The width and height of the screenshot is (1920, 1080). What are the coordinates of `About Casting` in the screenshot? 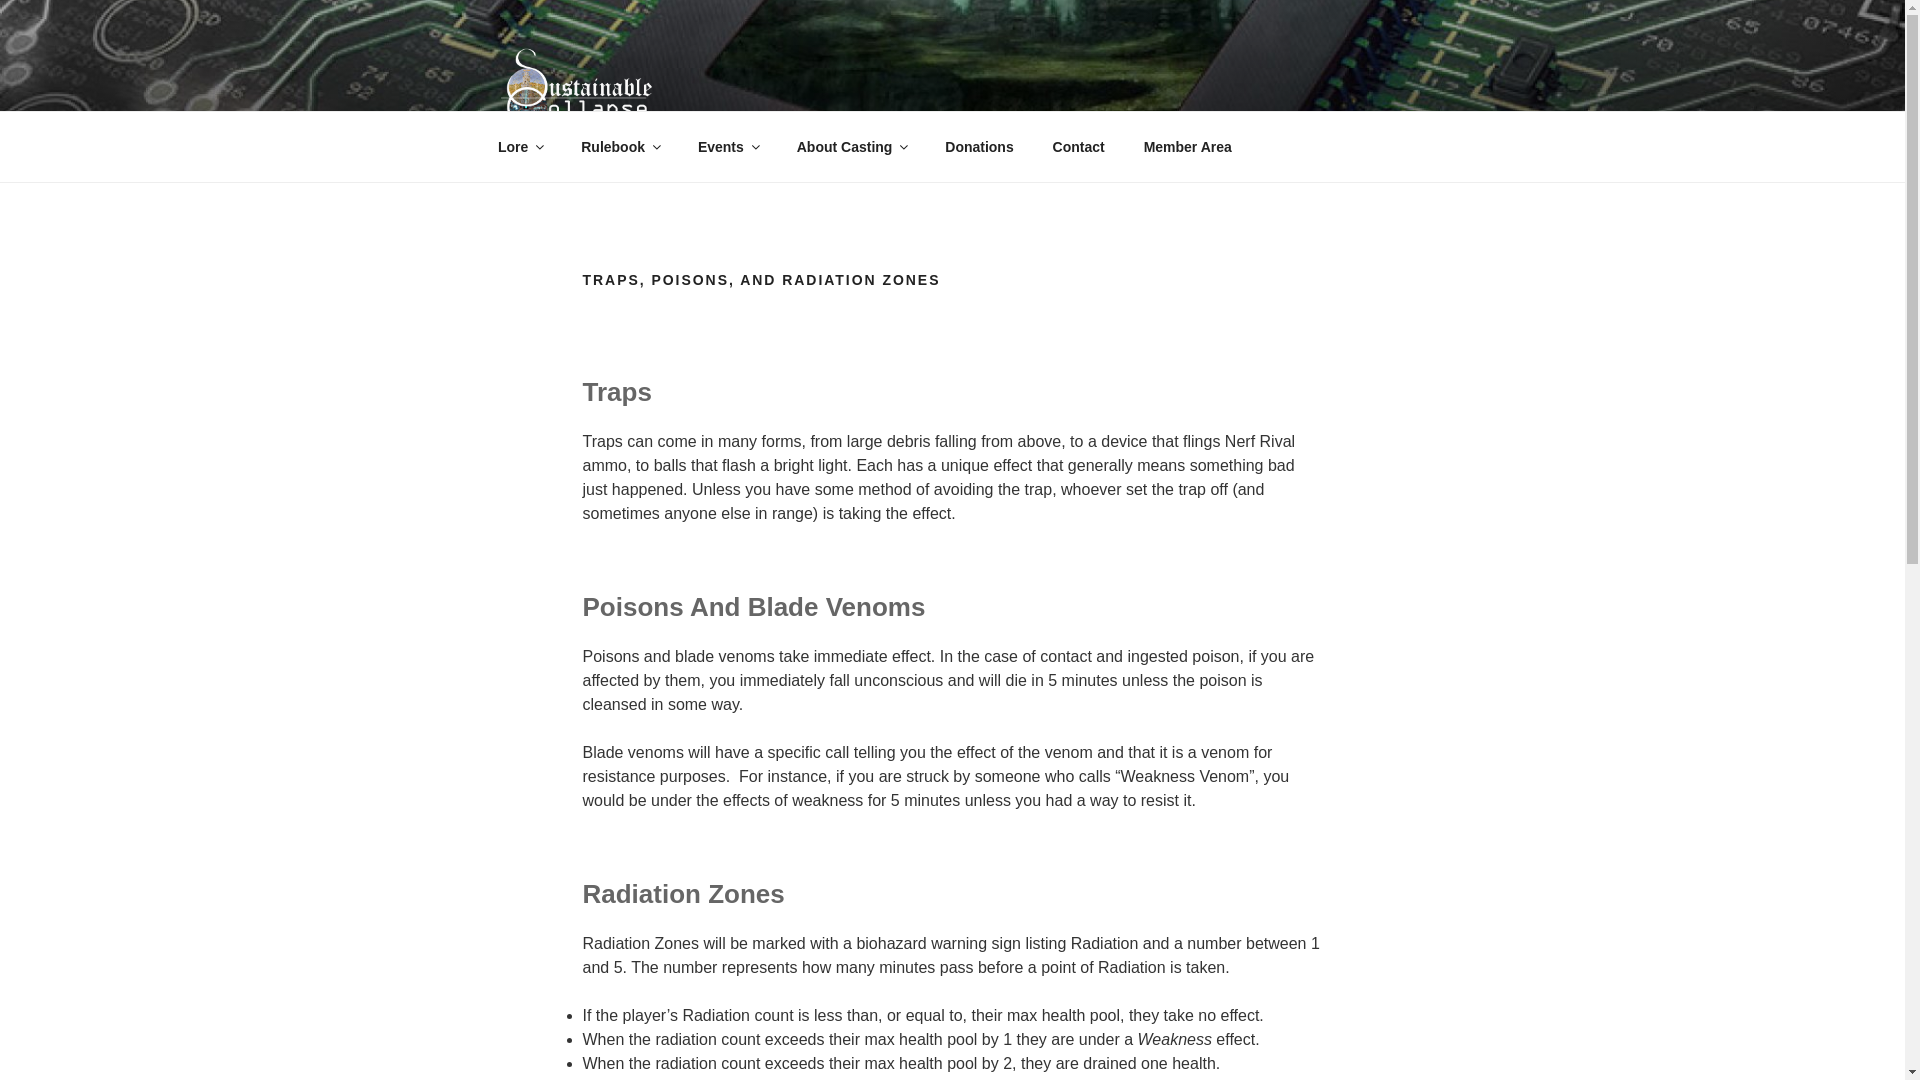 It's located at (851, 146).